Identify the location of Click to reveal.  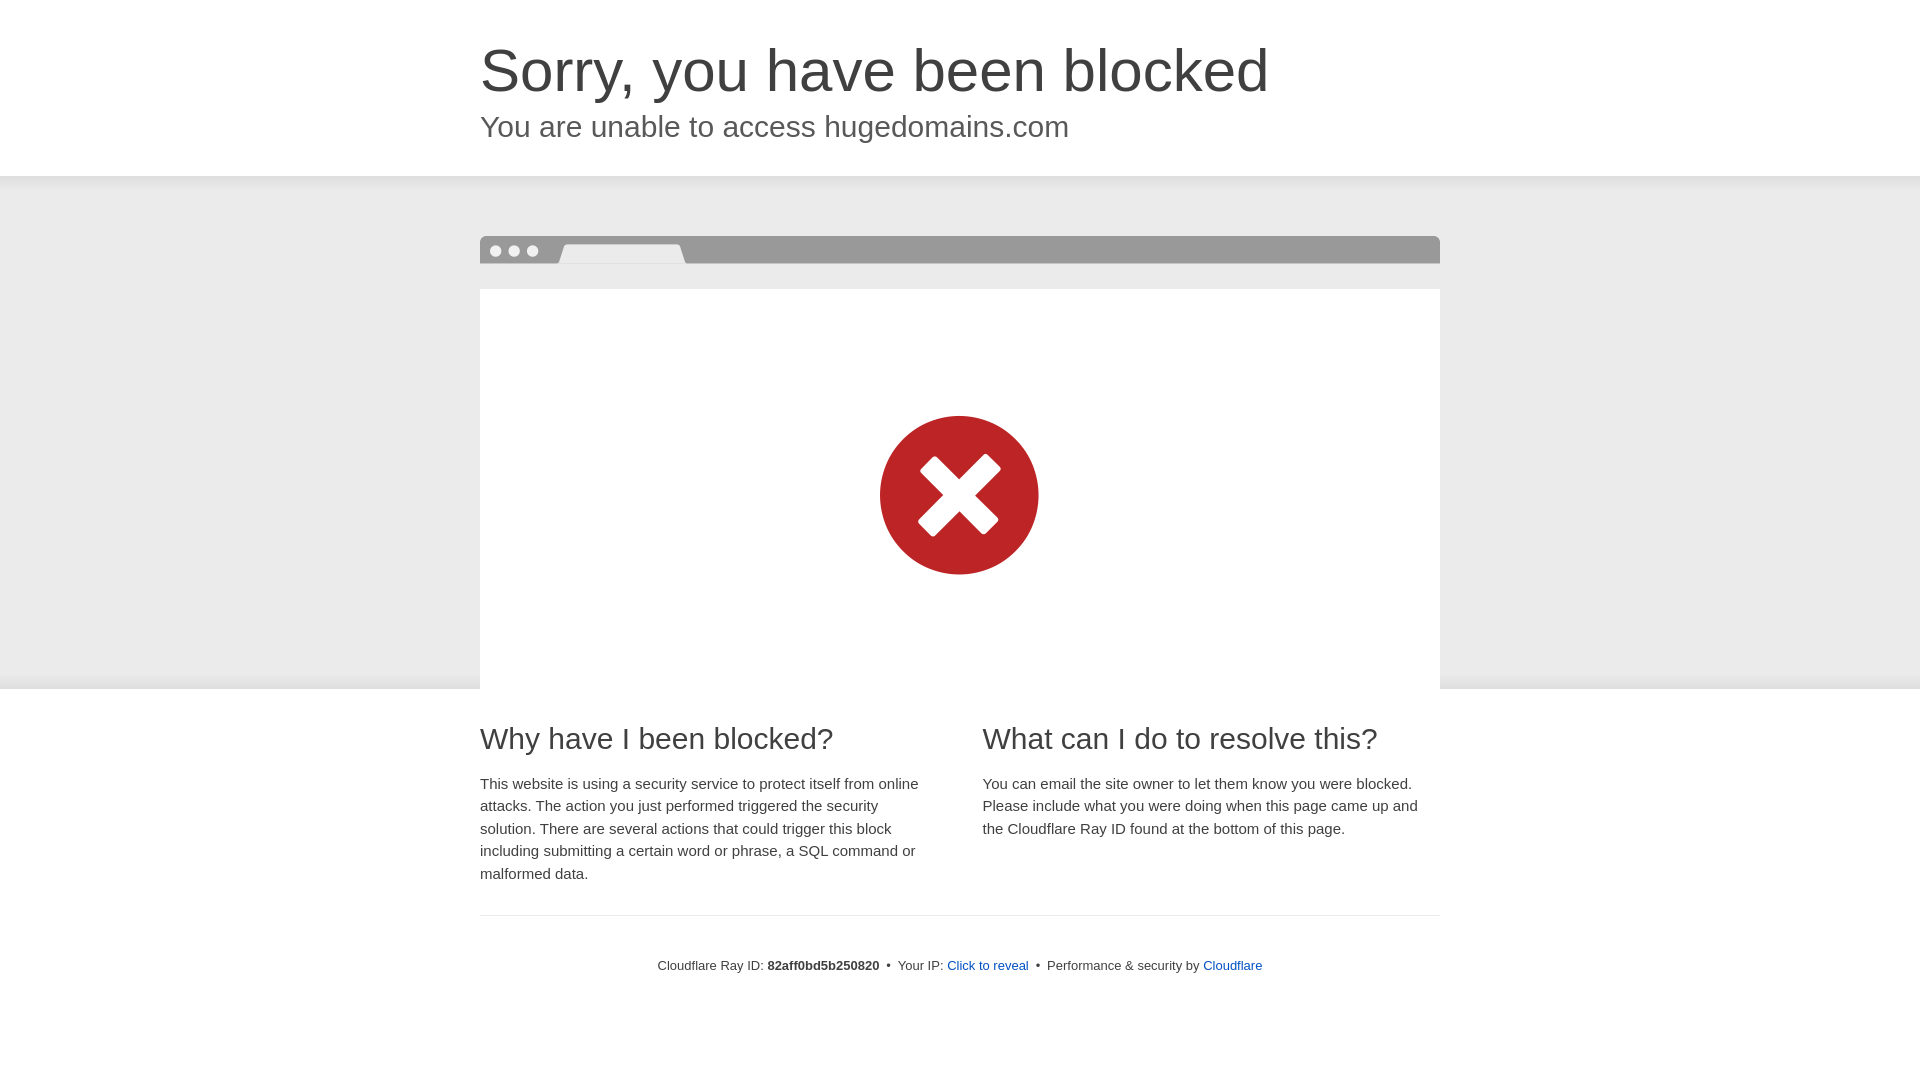
(988, 966).